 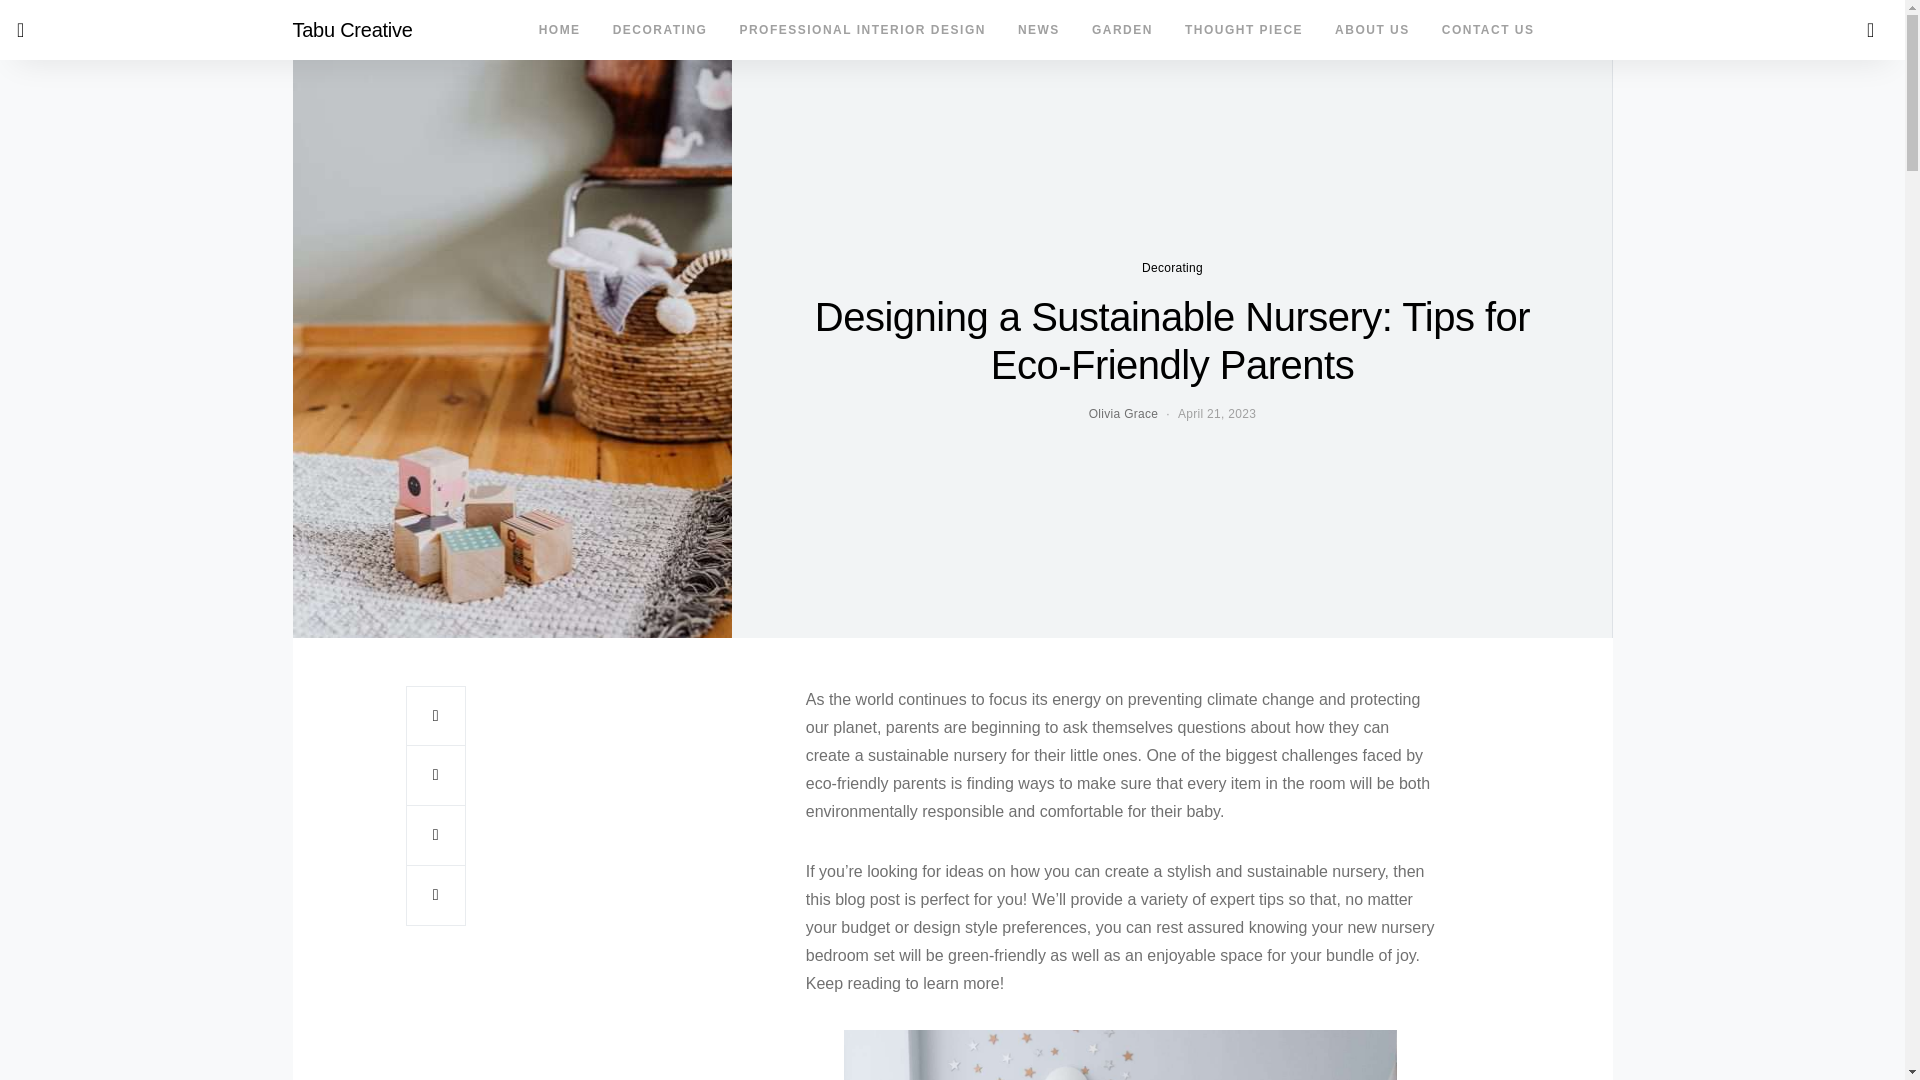 I want to click on CONTACT US, so click(x=1480, y=30).